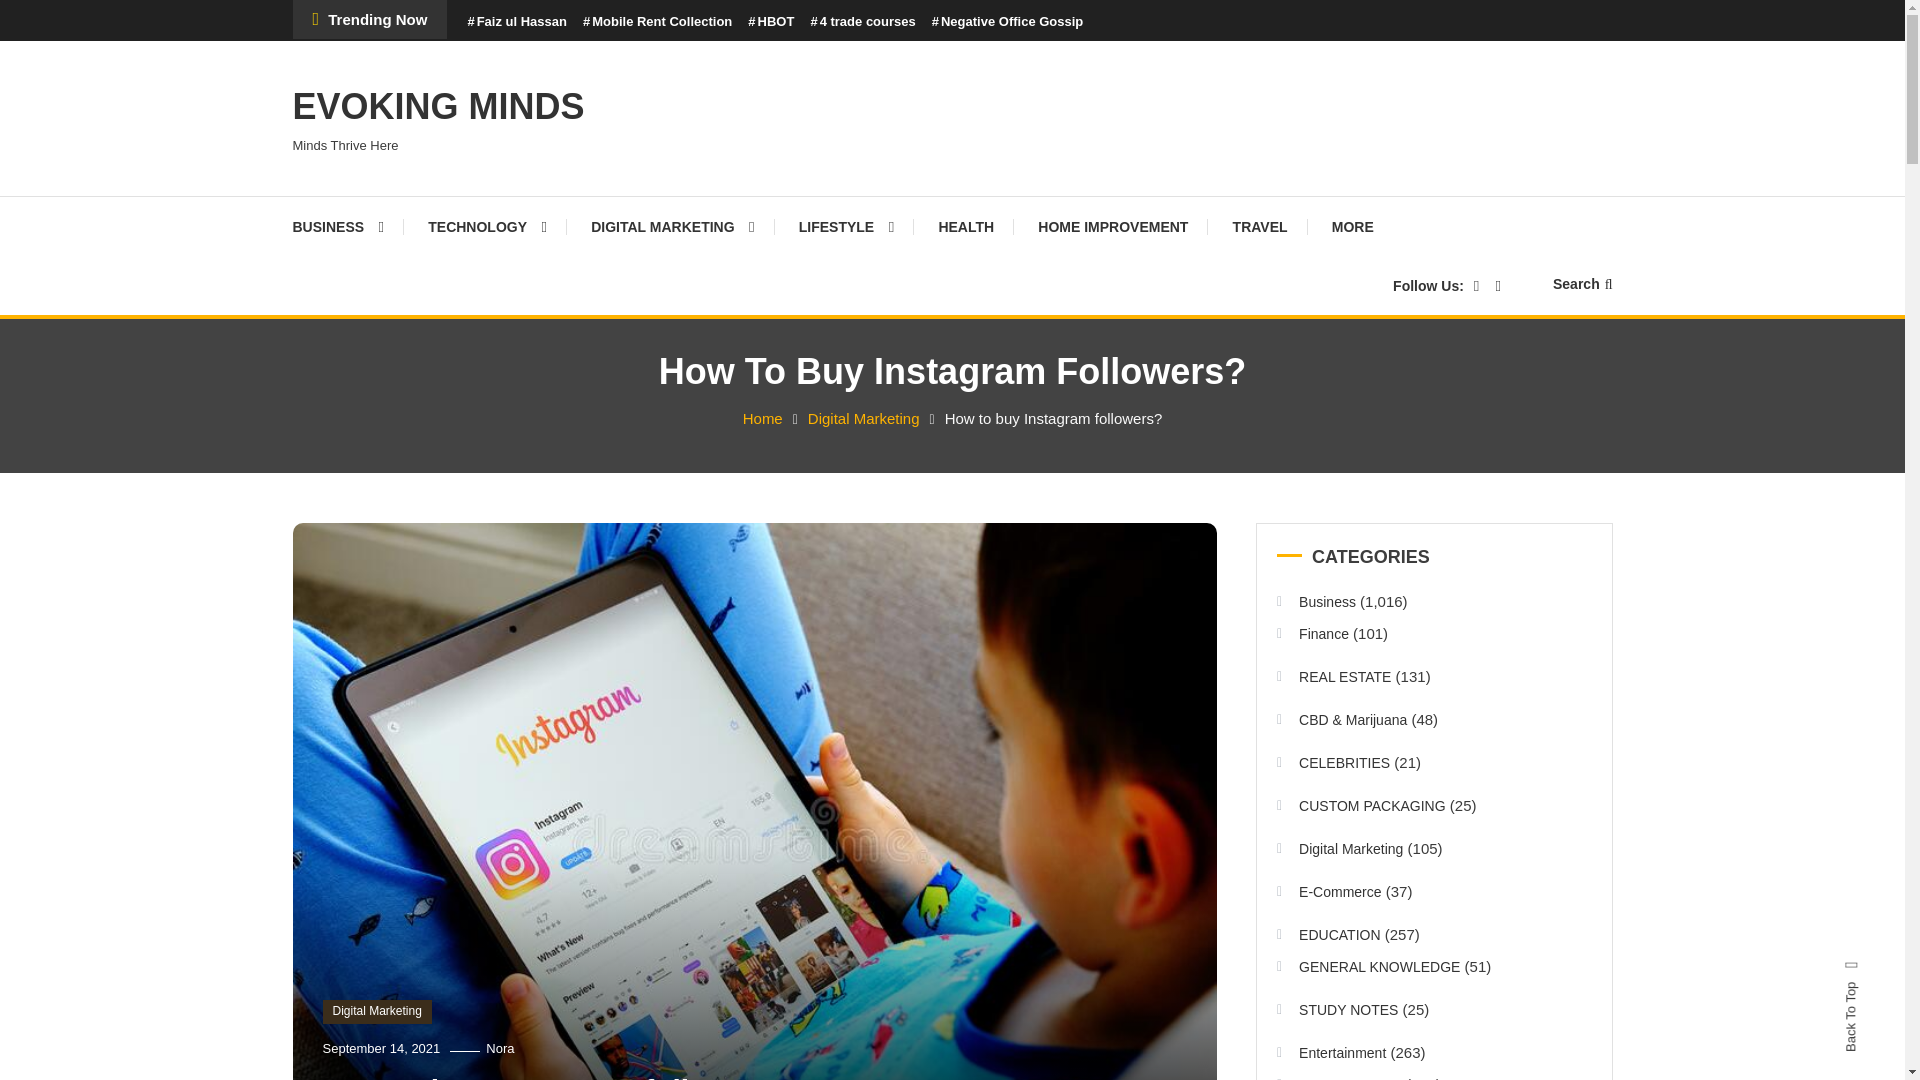 Image resolution: width=1920 pixels, height=1080 pixels. Describe the element at coordinates (437, 106) in the screenshot. I see `EVOKING MINDS` at that location.